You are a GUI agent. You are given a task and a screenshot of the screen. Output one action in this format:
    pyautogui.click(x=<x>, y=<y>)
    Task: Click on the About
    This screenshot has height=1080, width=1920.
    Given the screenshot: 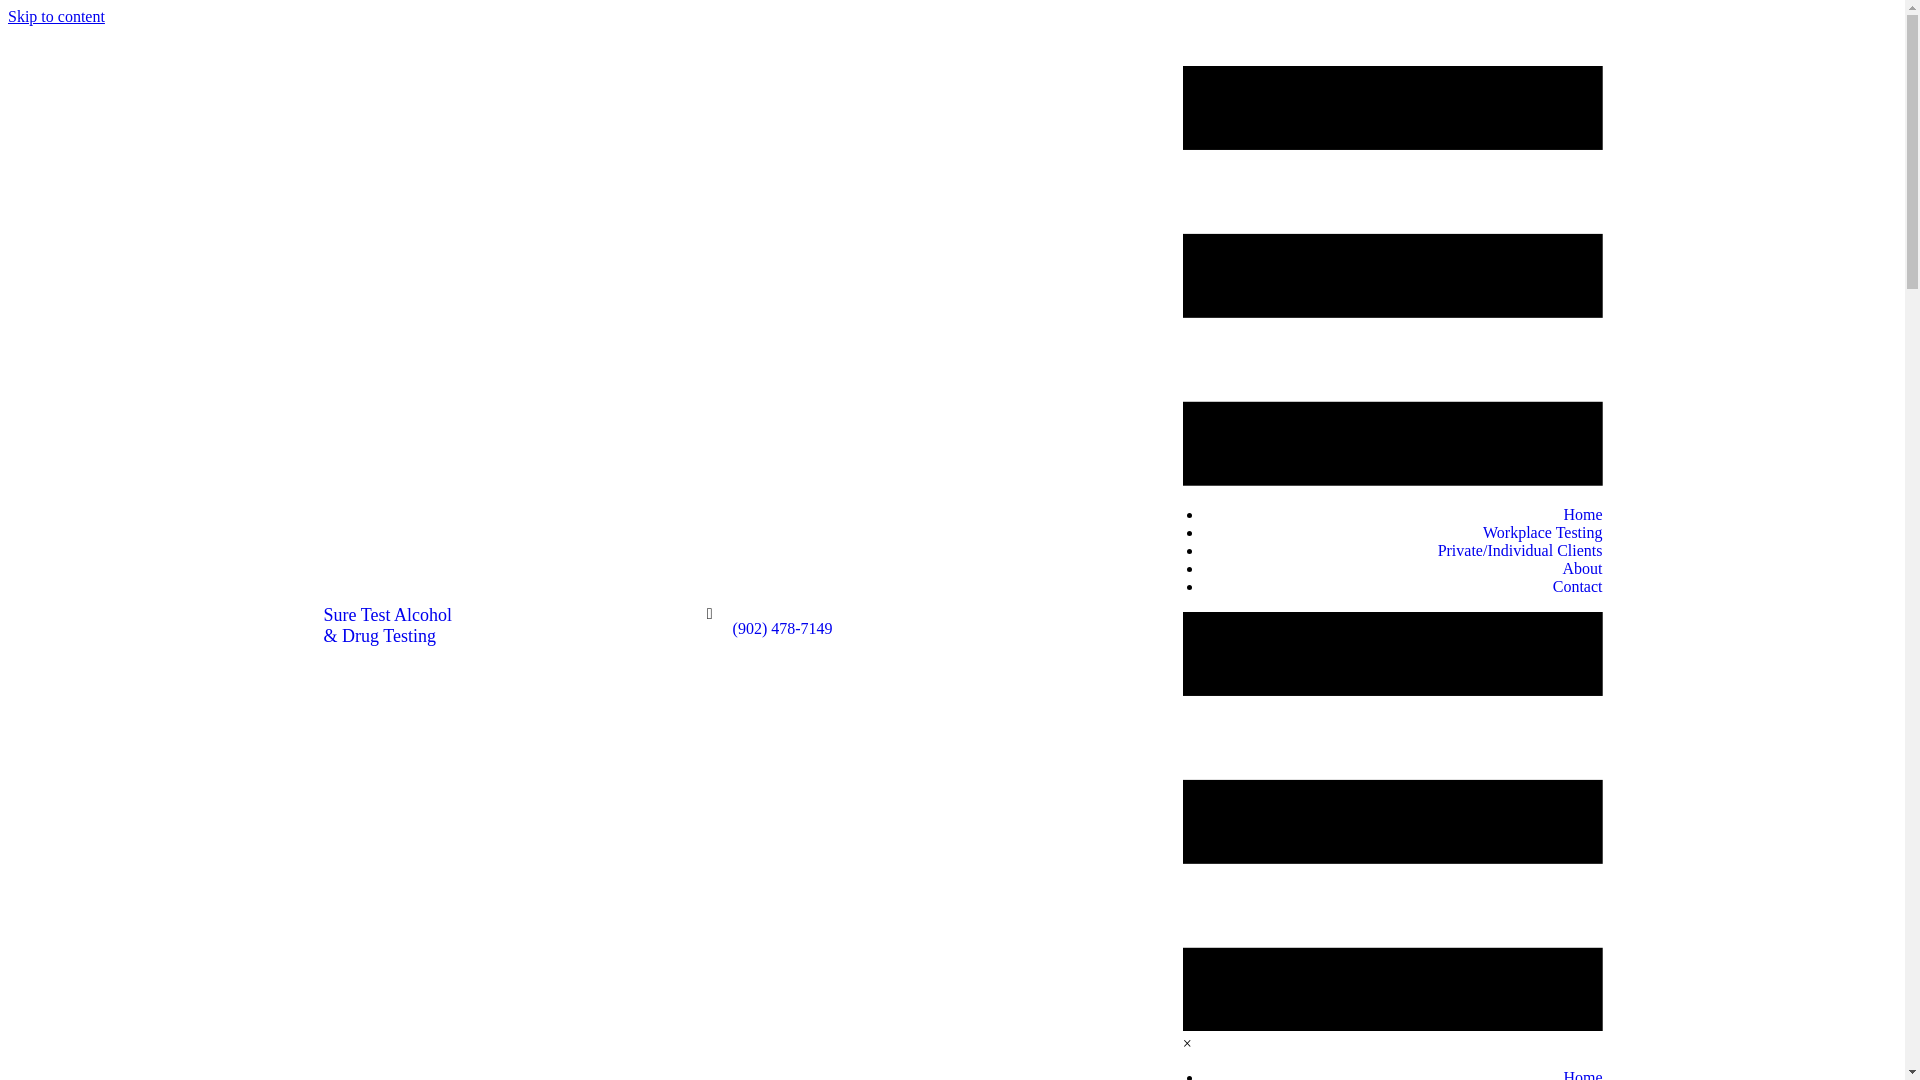 What is the action you would take?
    pyautogui.click(x=1582, y=568)
    